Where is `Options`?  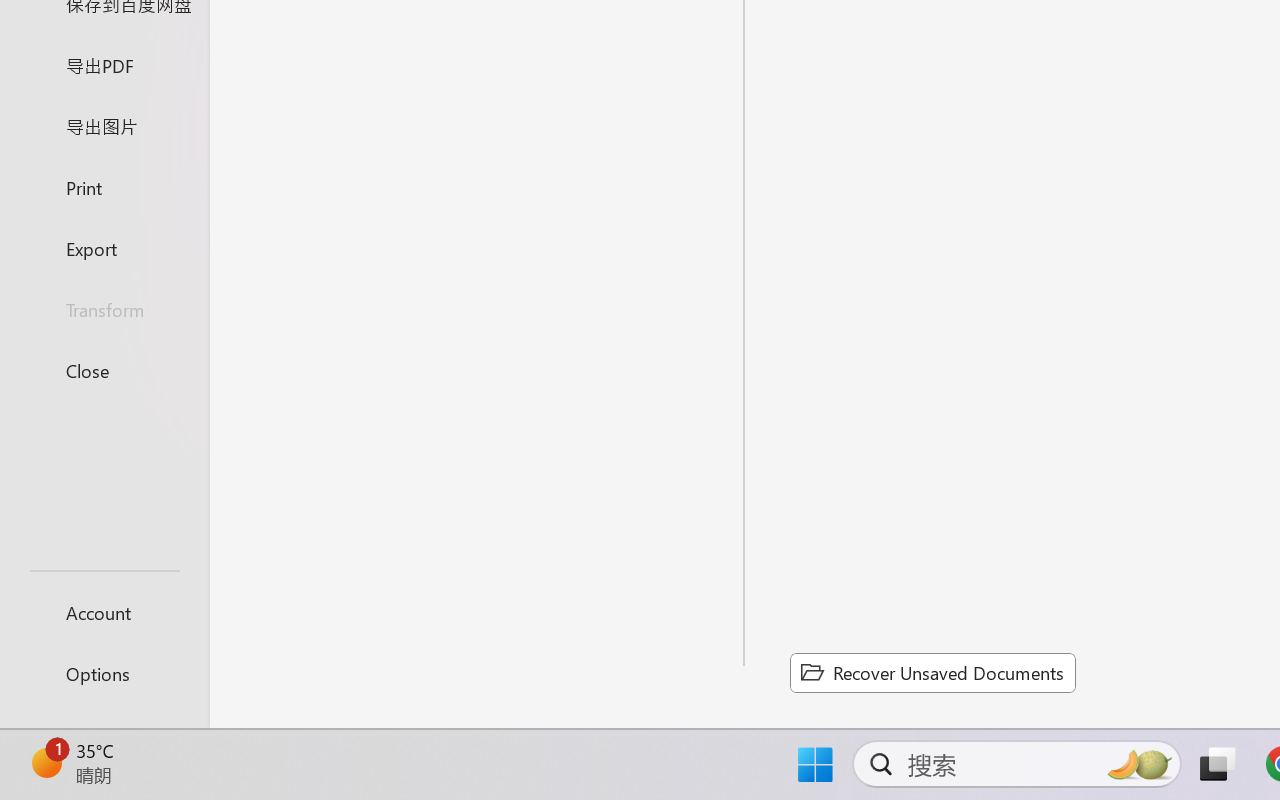
Options is located at coordinates (104, 674).